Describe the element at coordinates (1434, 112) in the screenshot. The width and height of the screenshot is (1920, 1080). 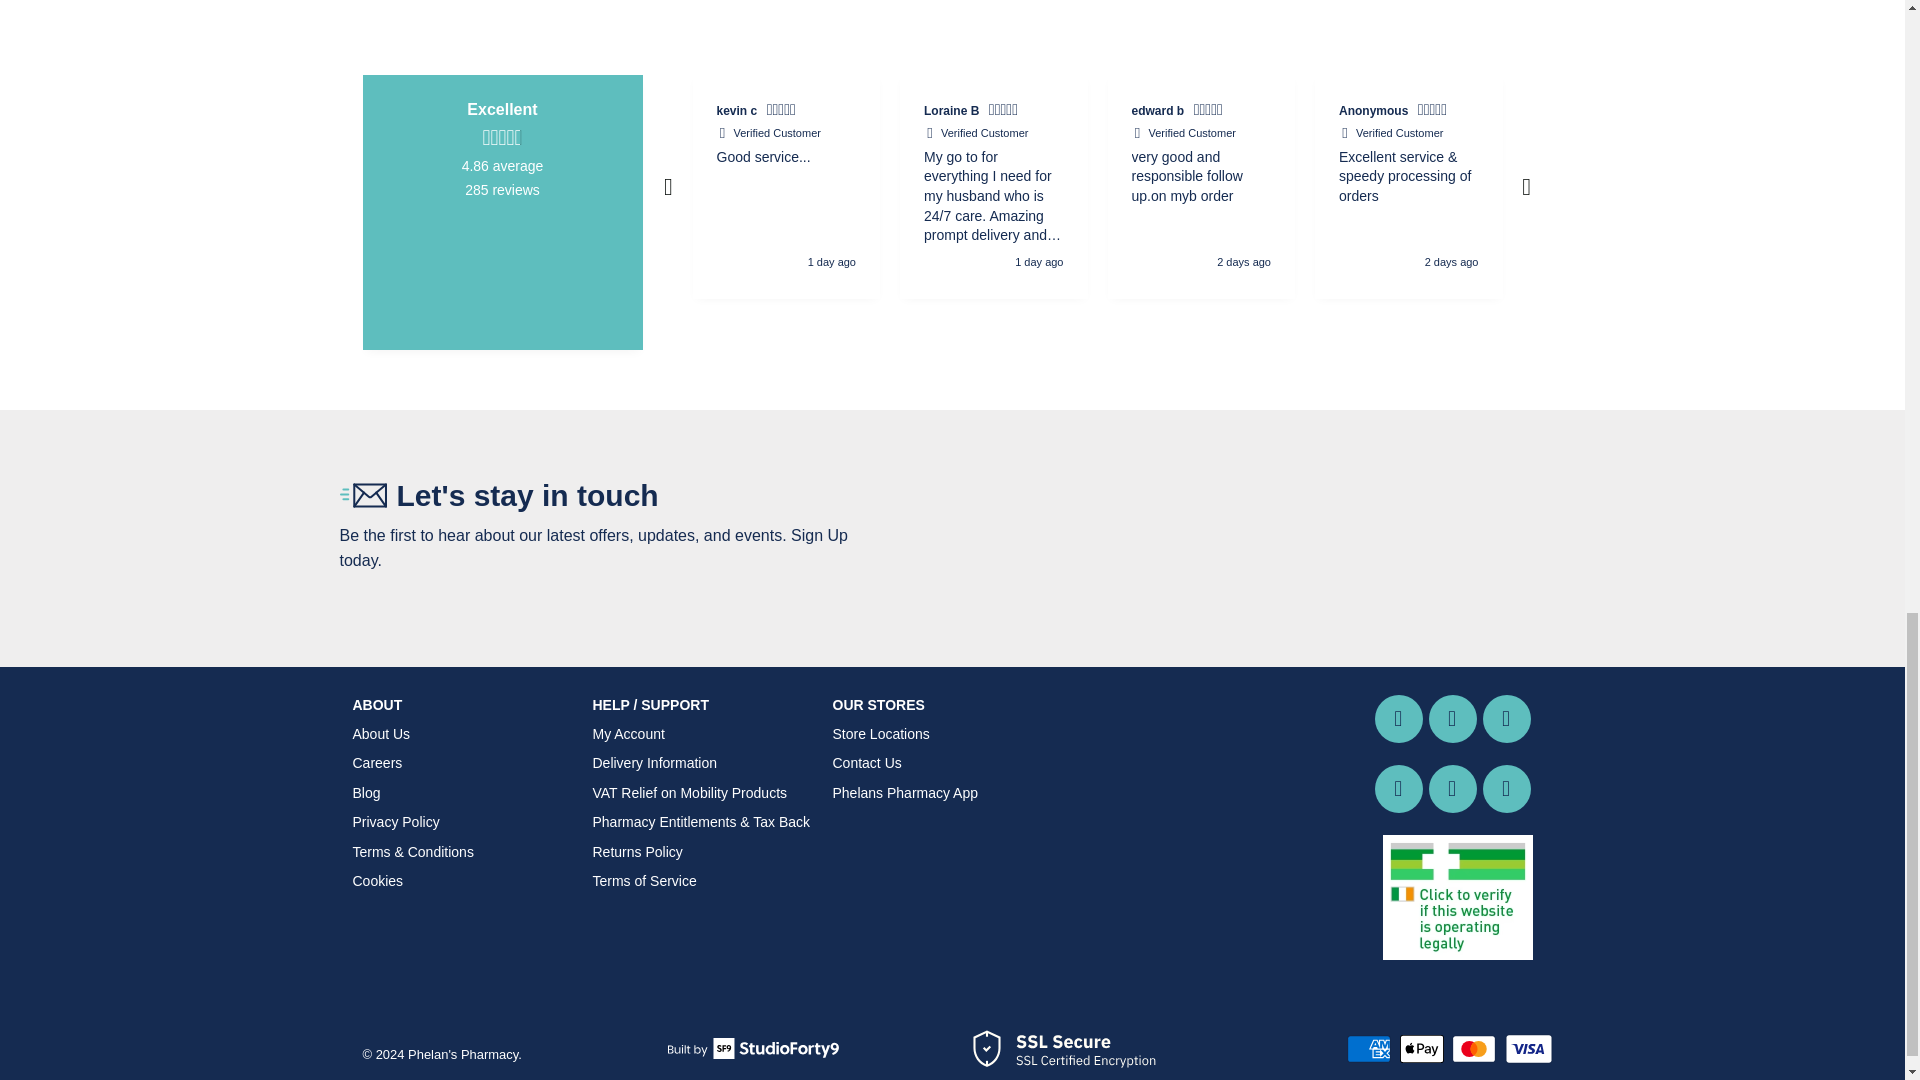
I see `5 Stars` at that location.